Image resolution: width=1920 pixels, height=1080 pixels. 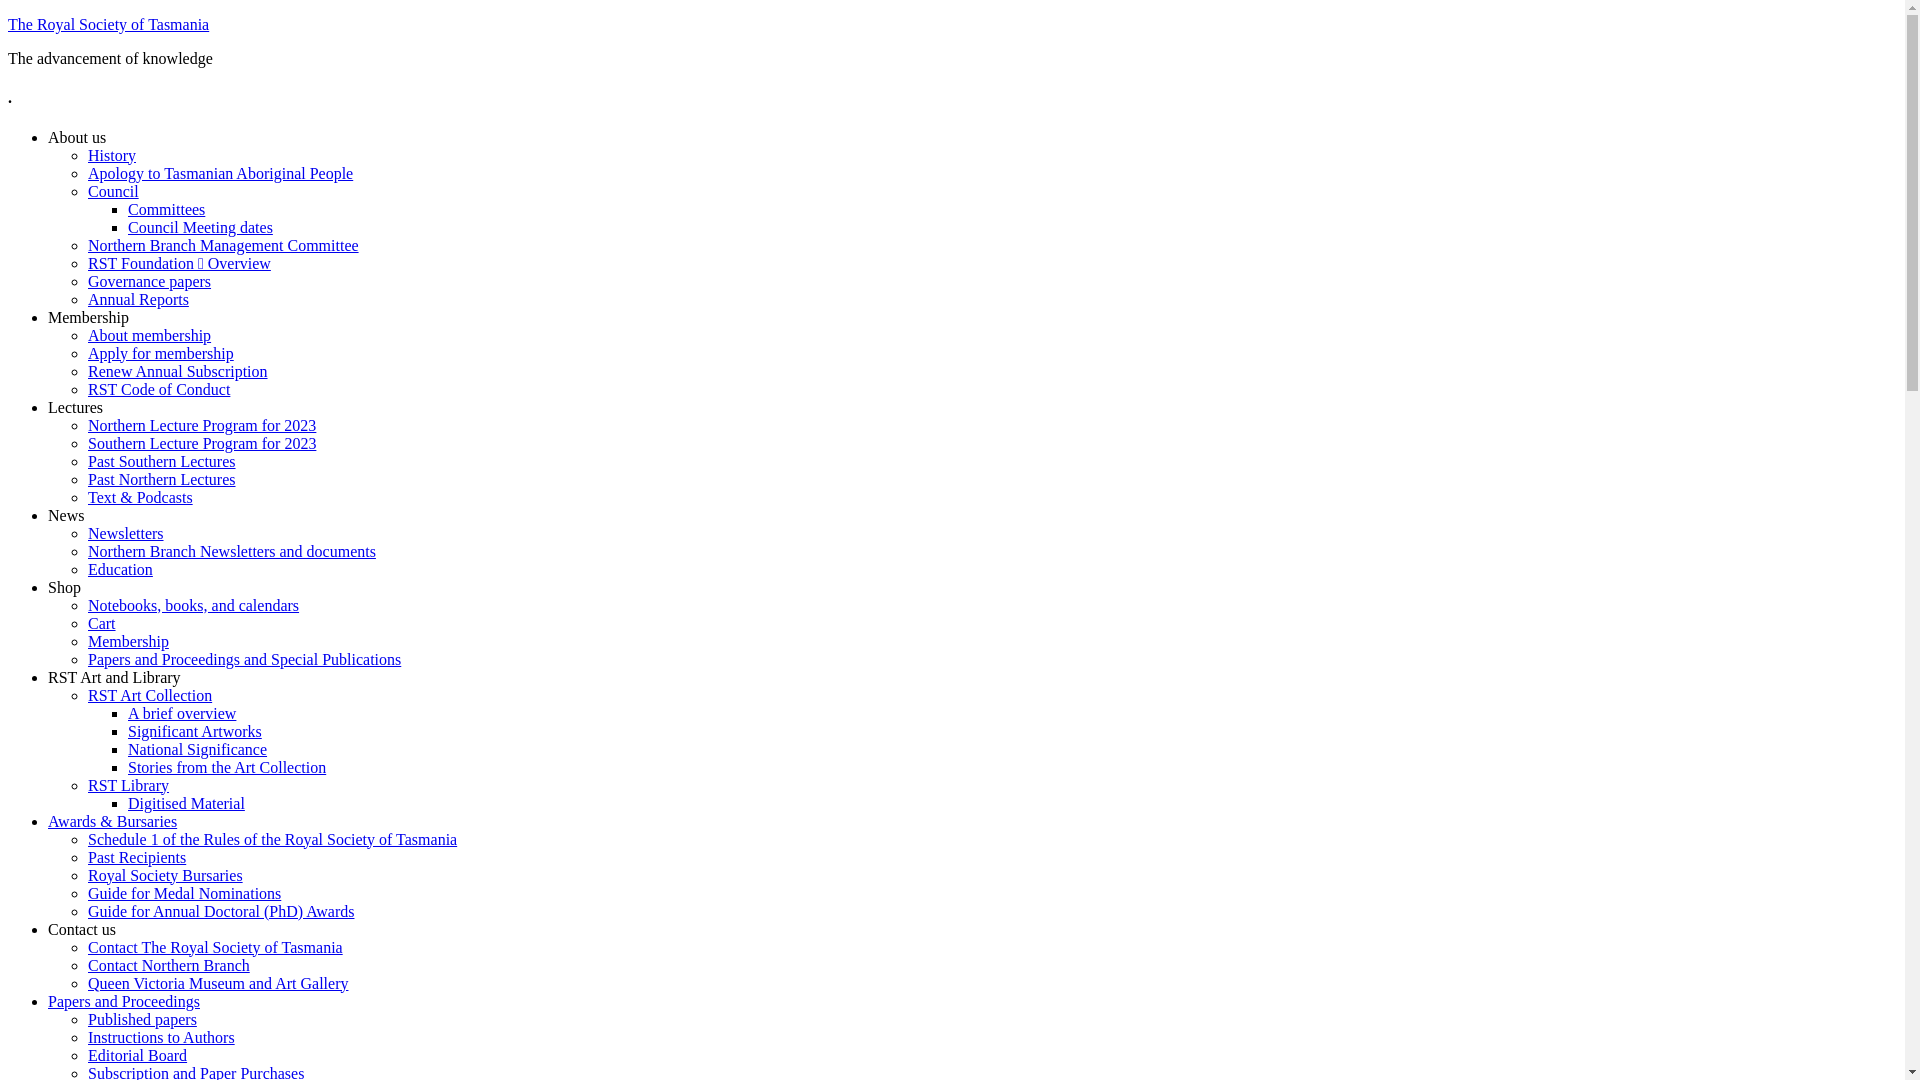 I want to click on Queen Victoria Museum and Art Gallery, so click(x=218, y=984).